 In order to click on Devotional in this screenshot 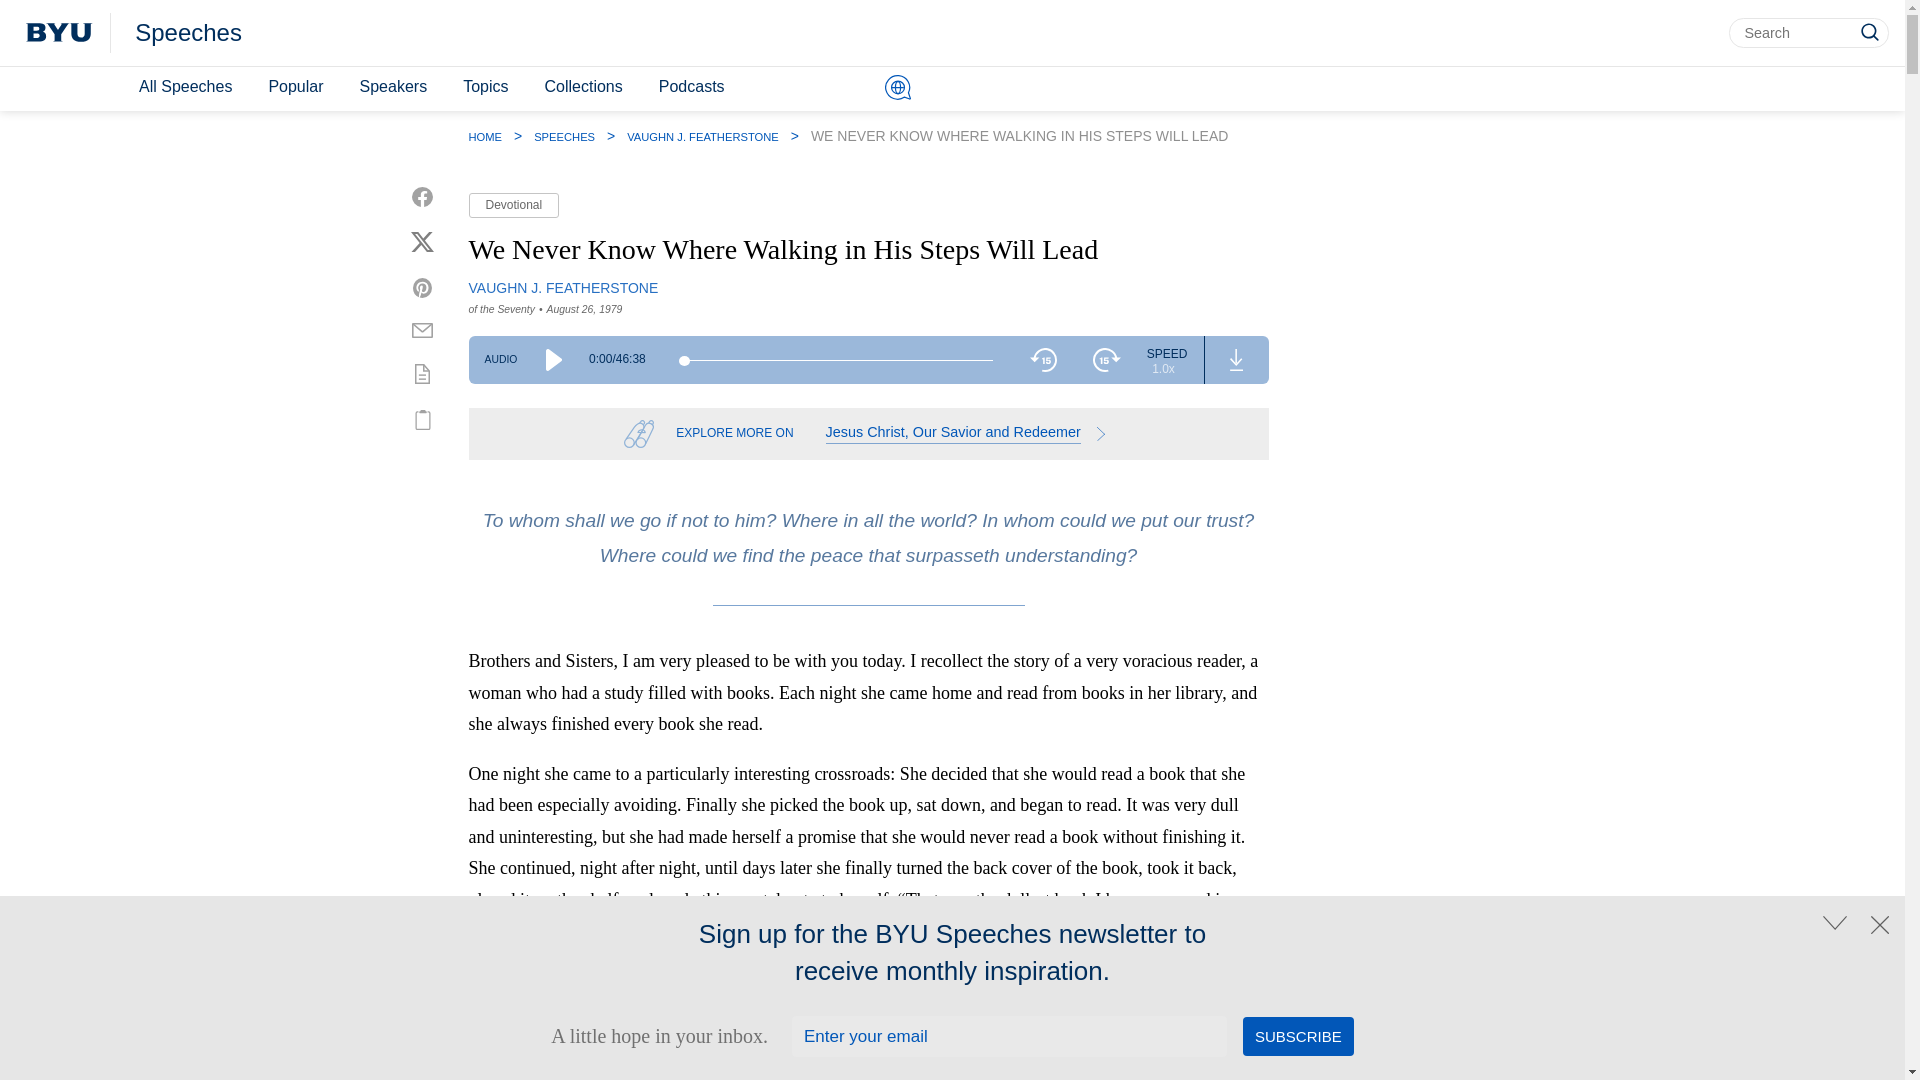, I will do `click(513, 206)`.